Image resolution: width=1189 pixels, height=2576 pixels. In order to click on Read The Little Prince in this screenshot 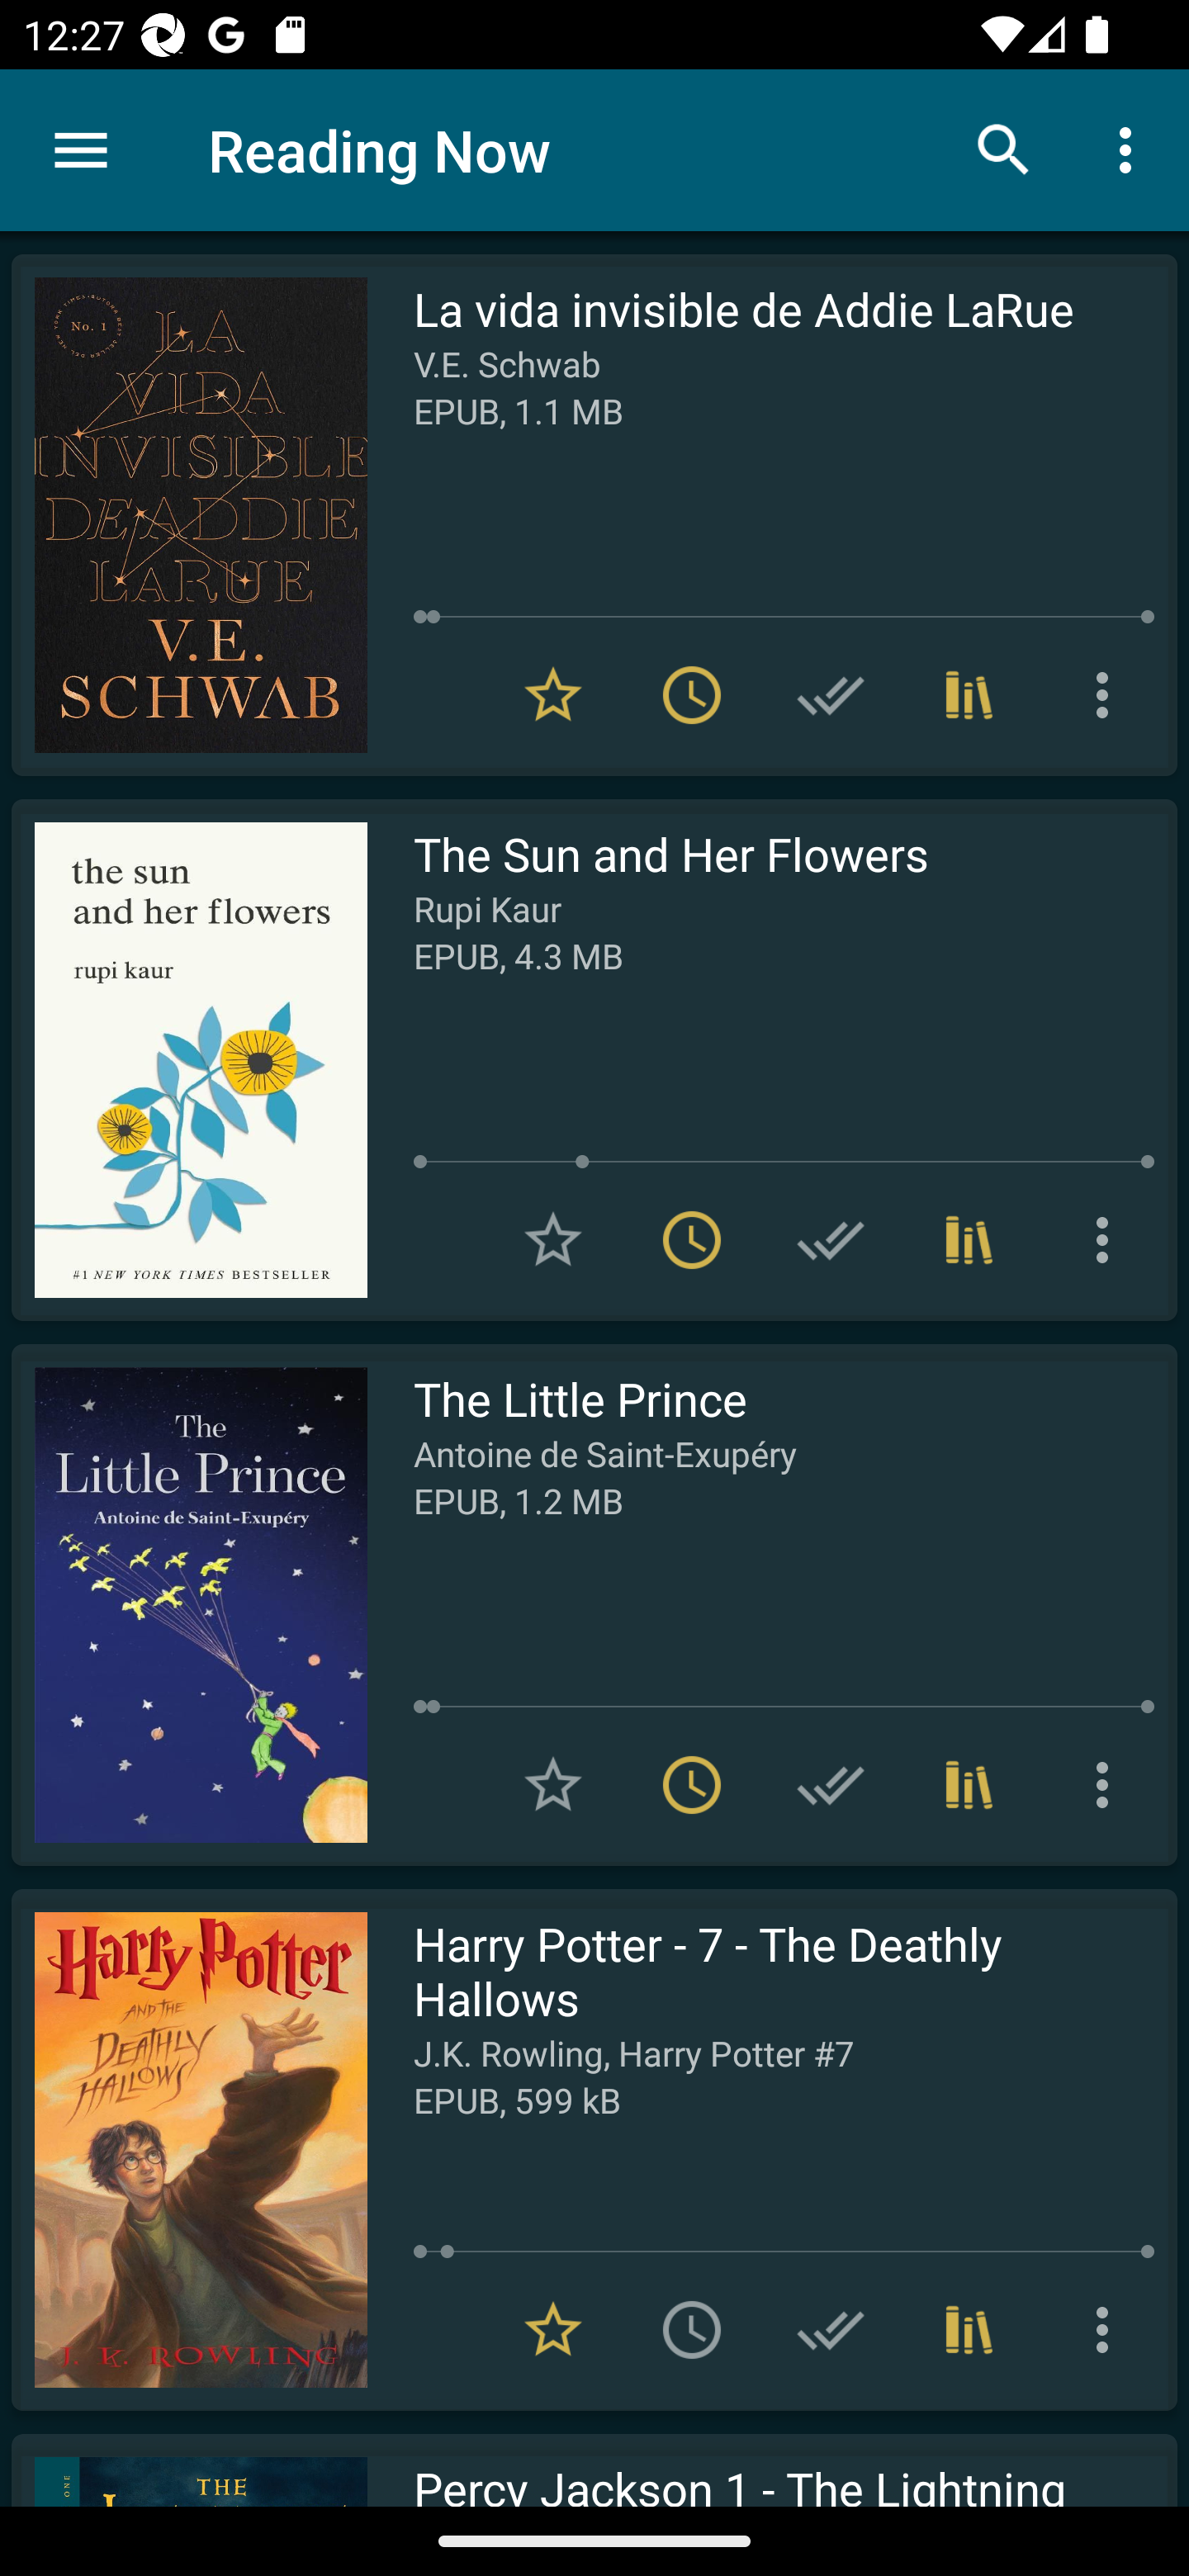, I will do `click(189, 1604)`.